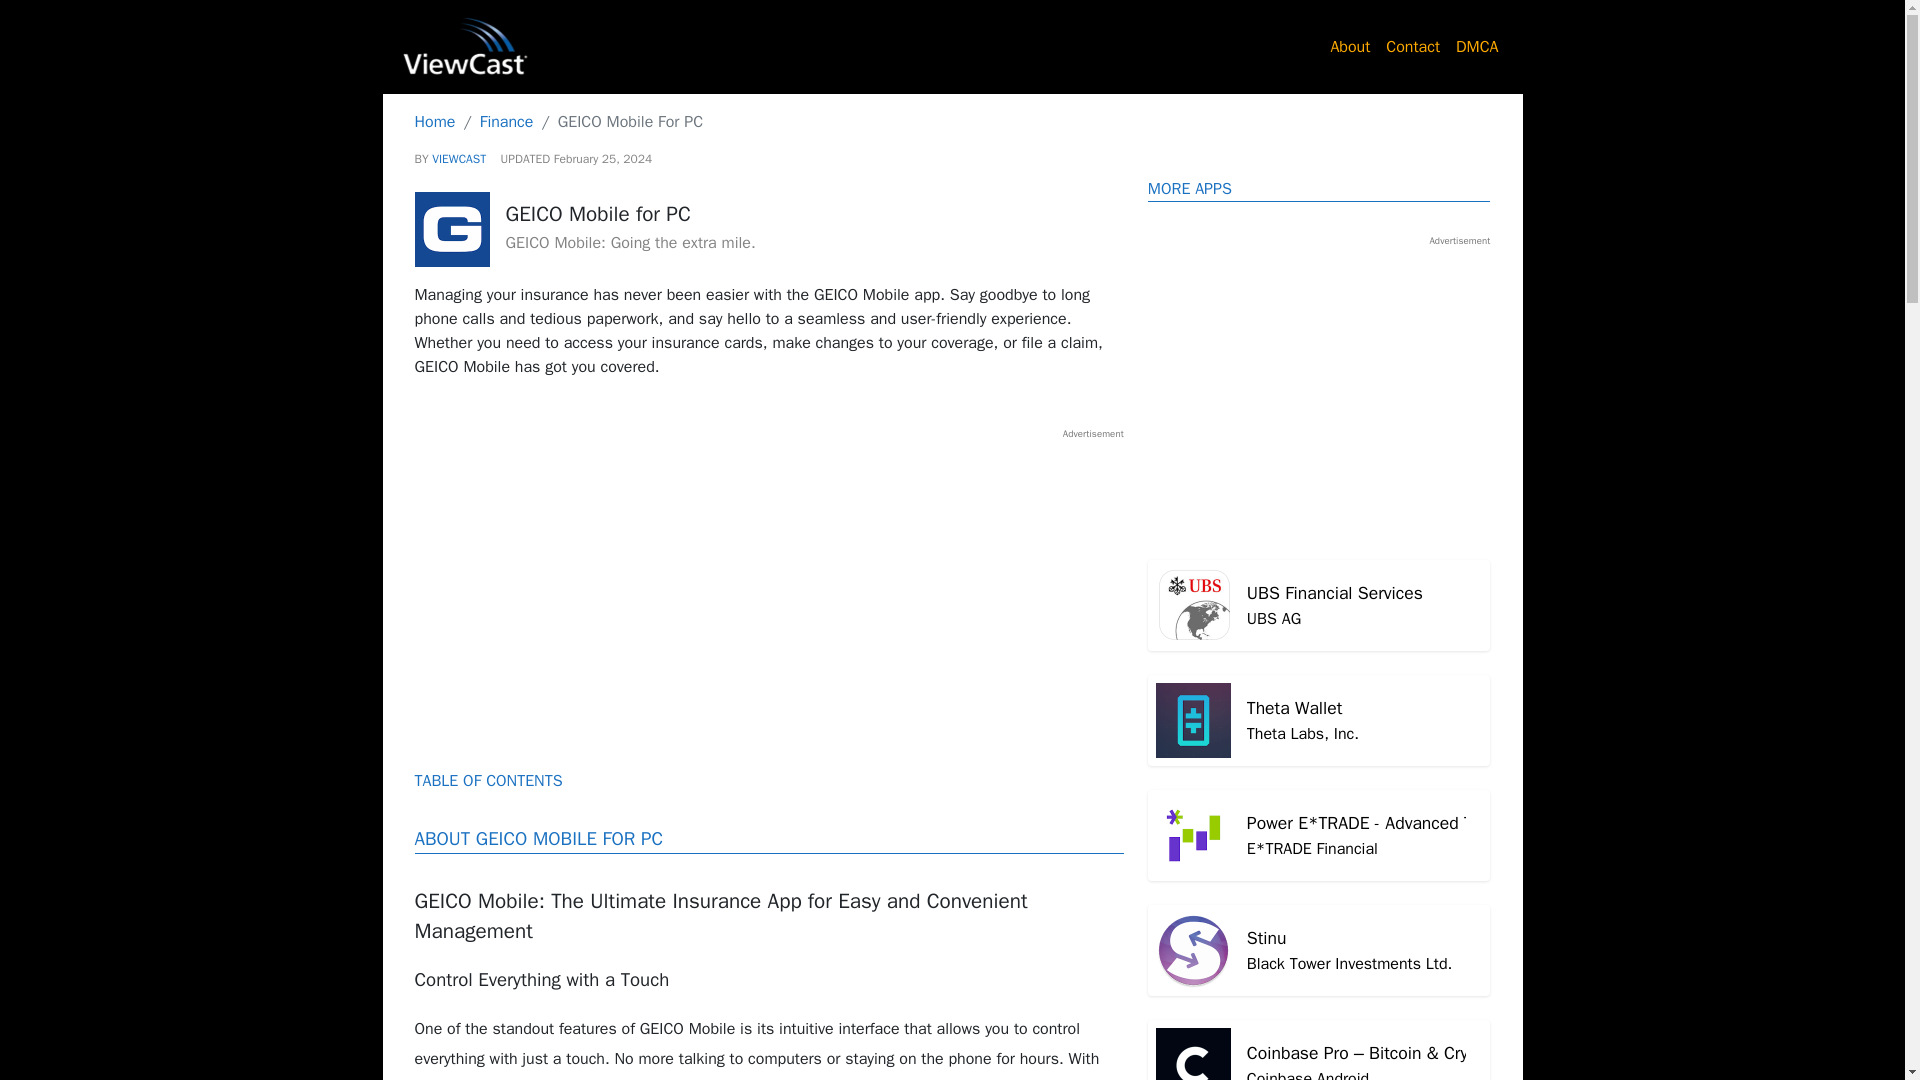 This screenshot has width=1920, height=1080. I want to click on Advertisement, so click(458, 159).